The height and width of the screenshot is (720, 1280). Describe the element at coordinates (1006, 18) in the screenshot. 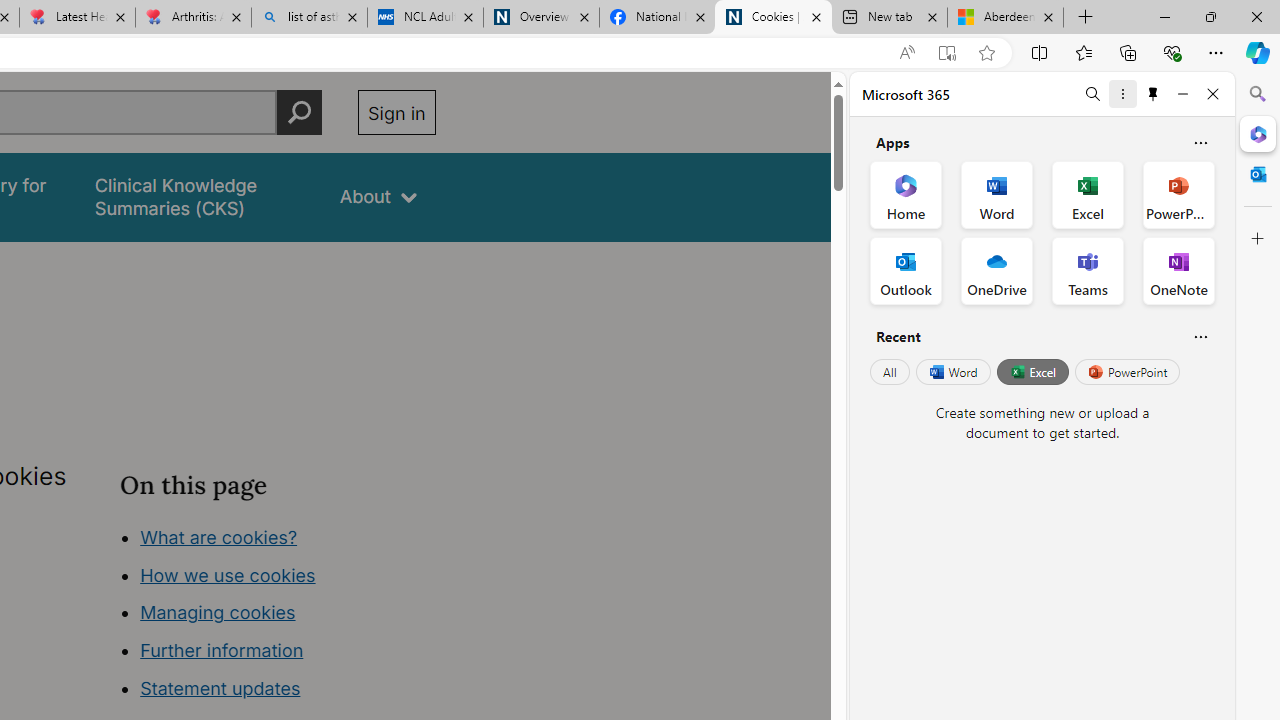

I see `Aberdeen, Hong Kong SAR hourly forecast | Microsoft Weather` at that location.